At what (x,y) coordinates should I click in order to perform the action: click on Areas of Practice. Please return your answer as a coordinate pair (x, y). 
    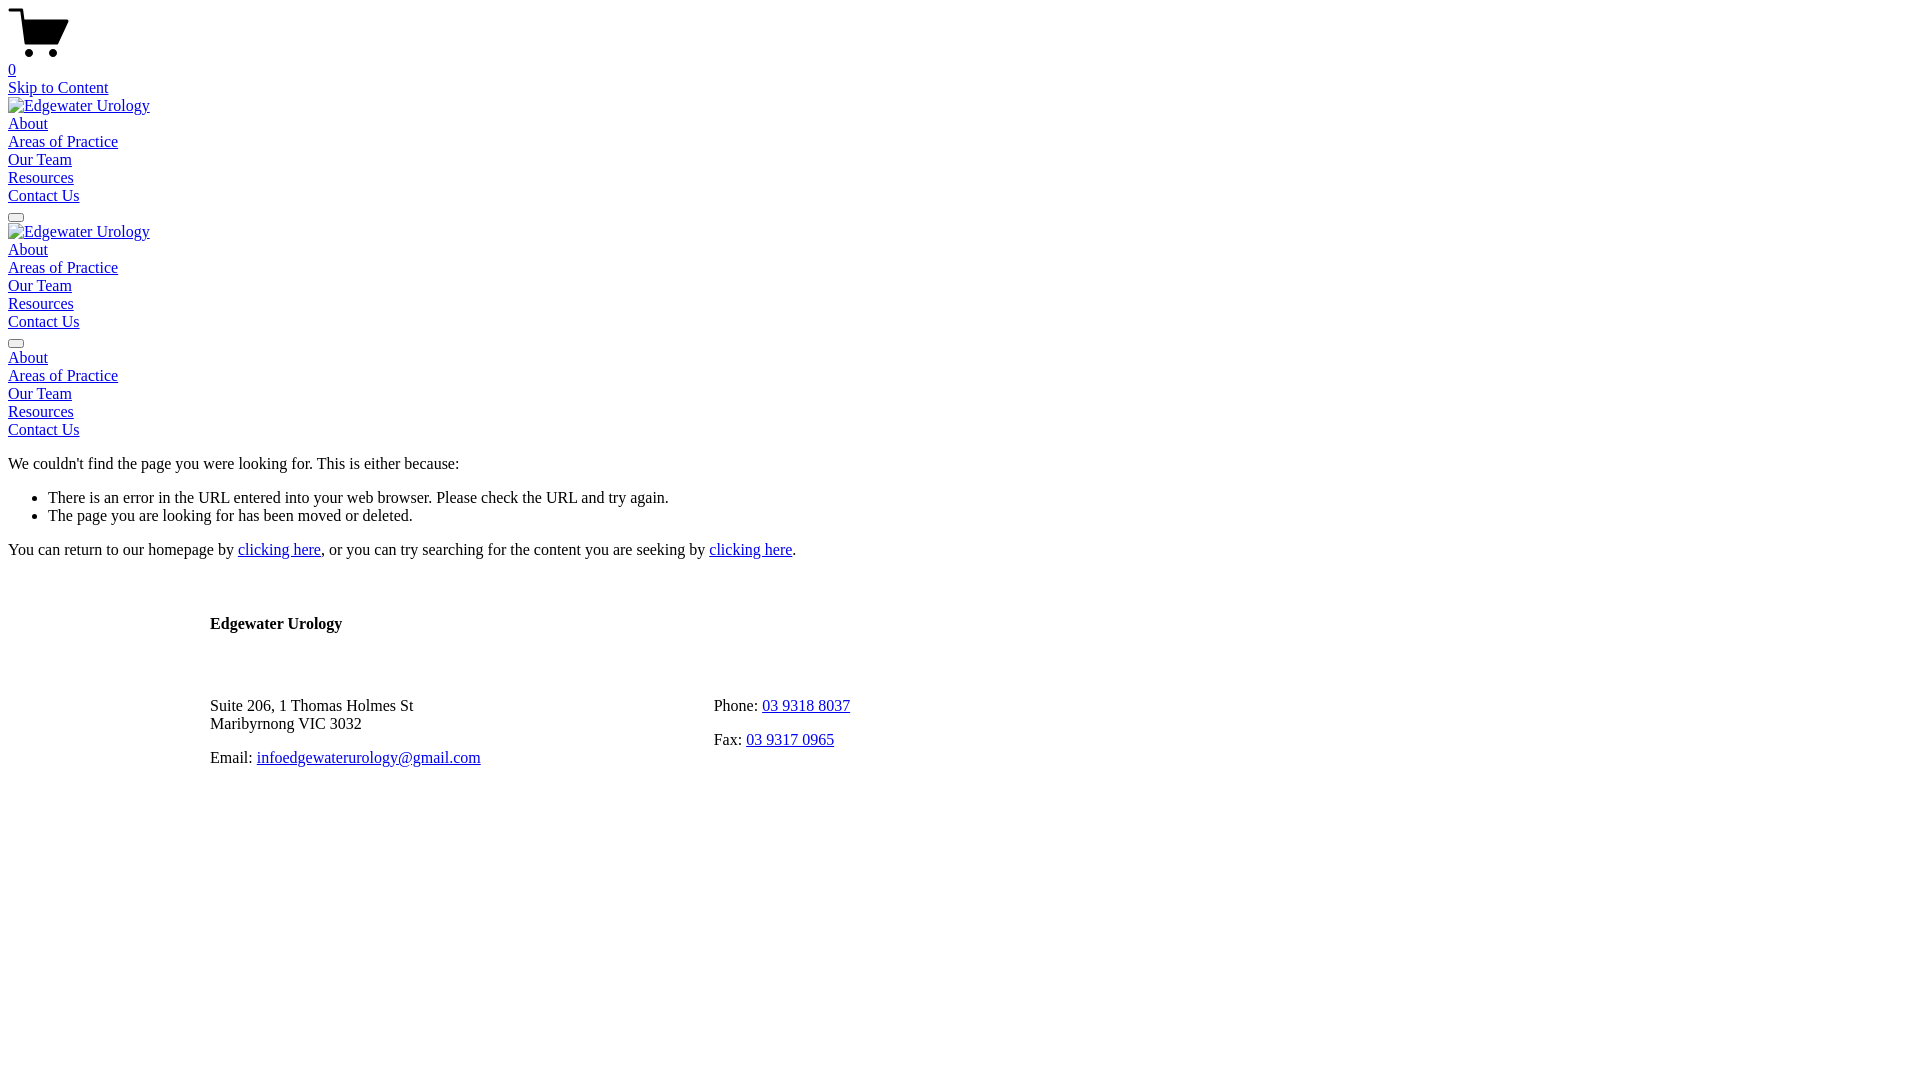
    Looking at the image, I should click on (63, 268).